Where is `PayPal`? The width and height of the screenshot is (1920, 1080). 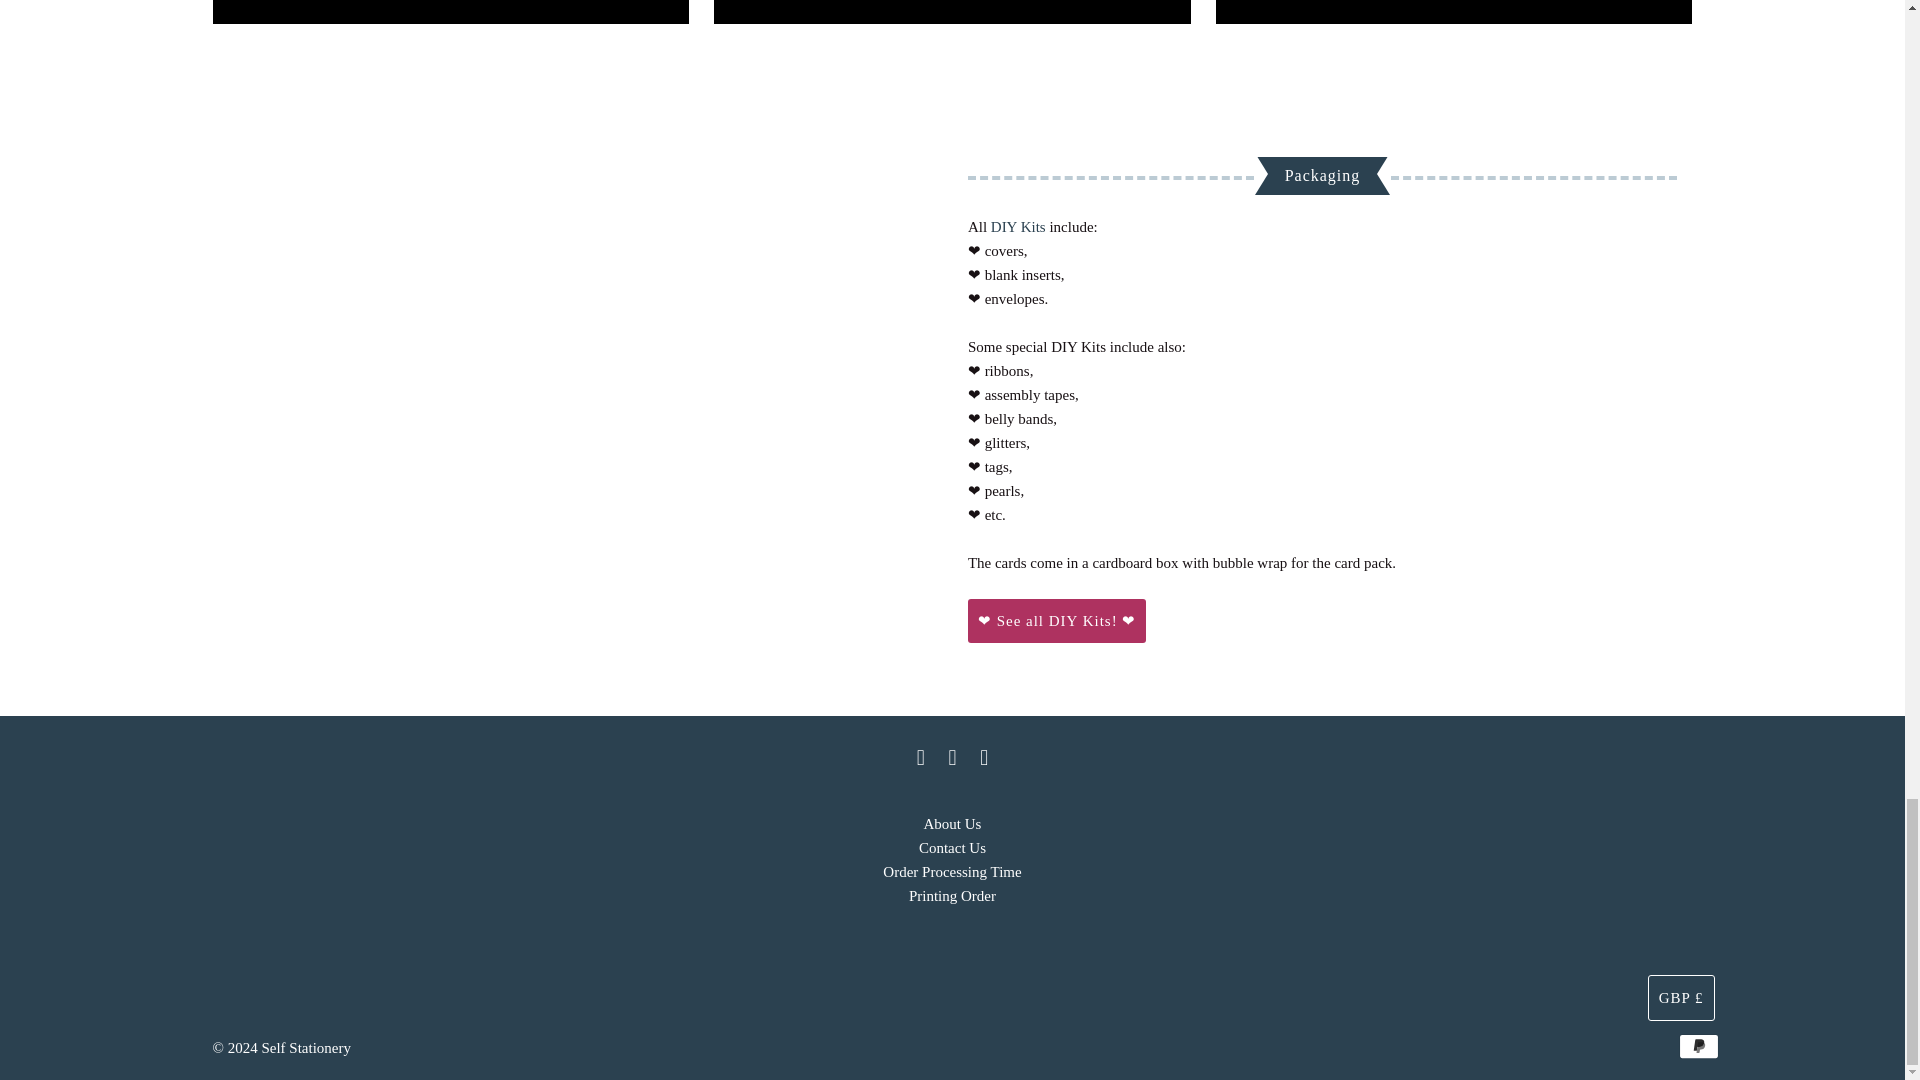
PayPal is located at coordinates (1698, 1046).